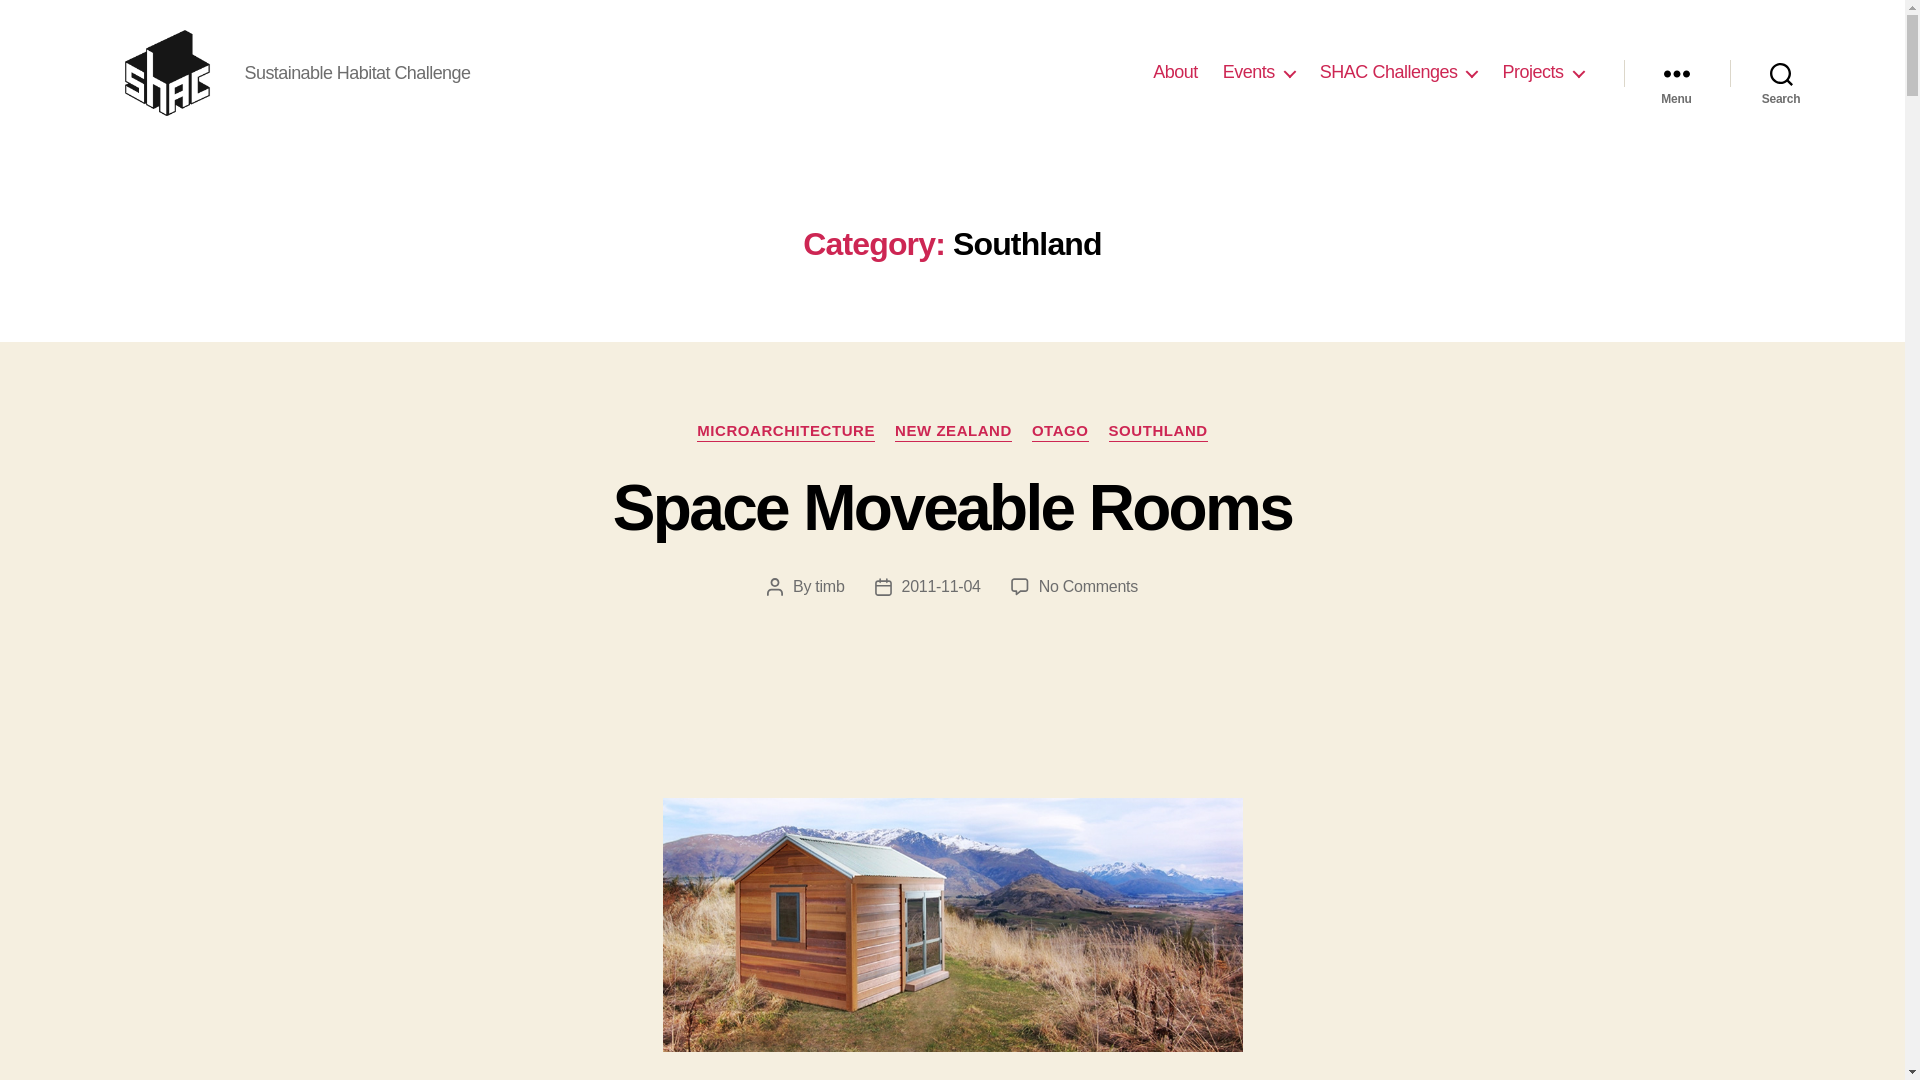 The image size is (1920, 1080). I want to click on Projects, so click(1542, 72).